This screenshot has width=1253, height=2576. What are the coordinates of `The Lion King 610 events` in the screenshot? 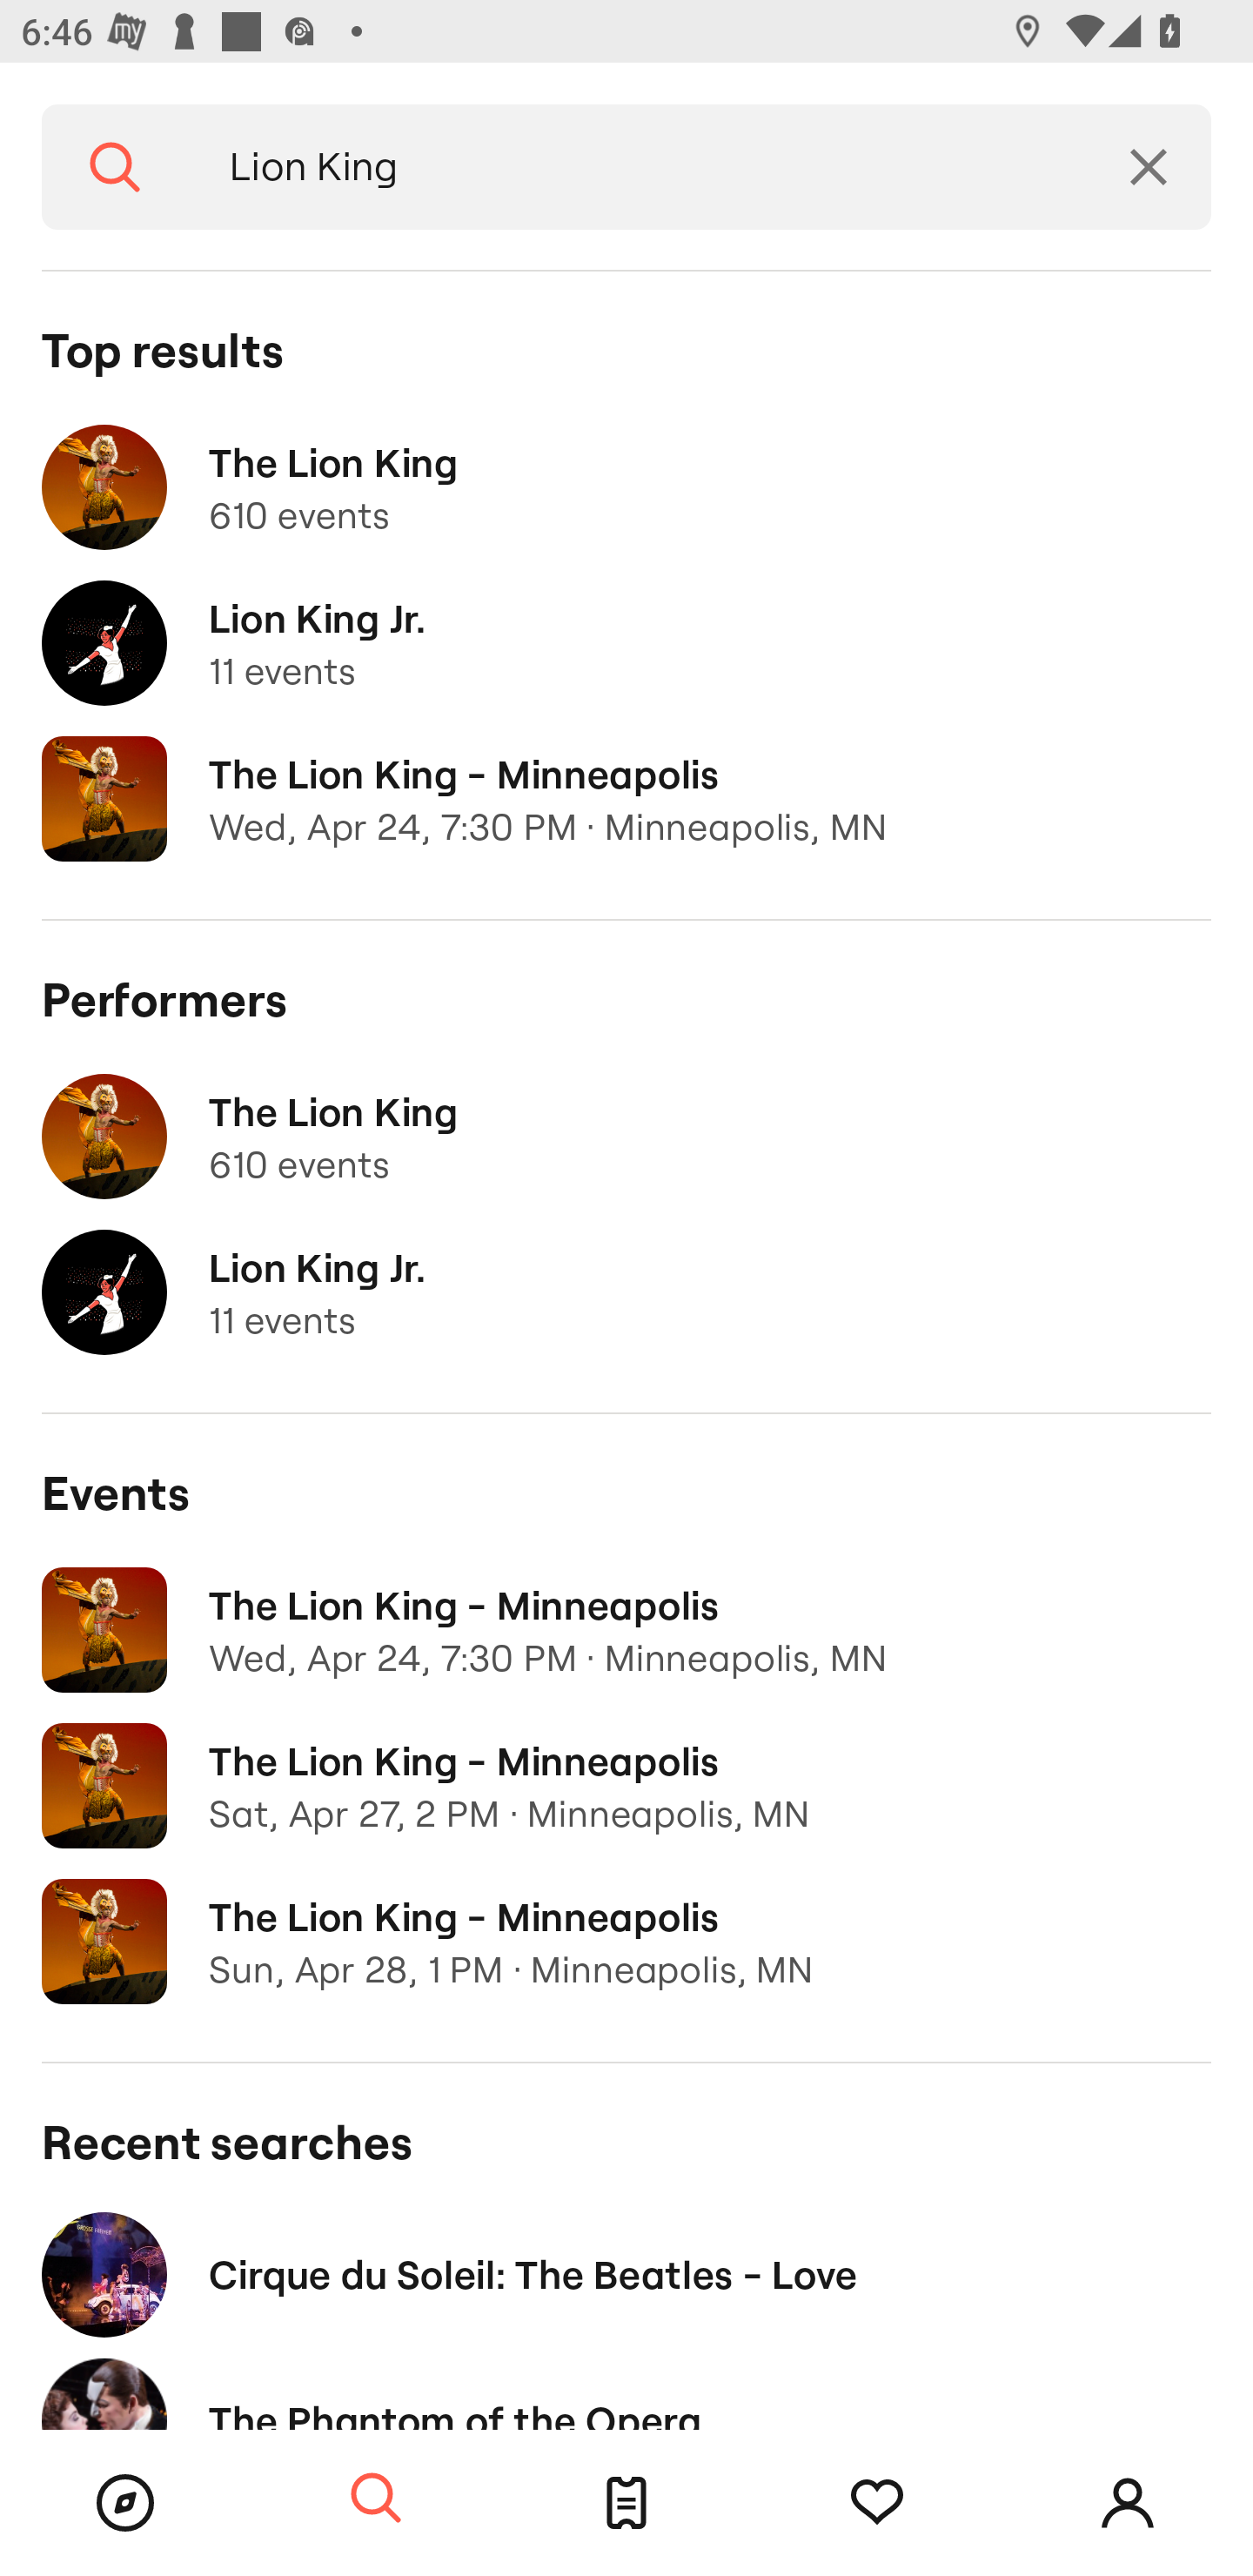 It's located at (626, 1137).